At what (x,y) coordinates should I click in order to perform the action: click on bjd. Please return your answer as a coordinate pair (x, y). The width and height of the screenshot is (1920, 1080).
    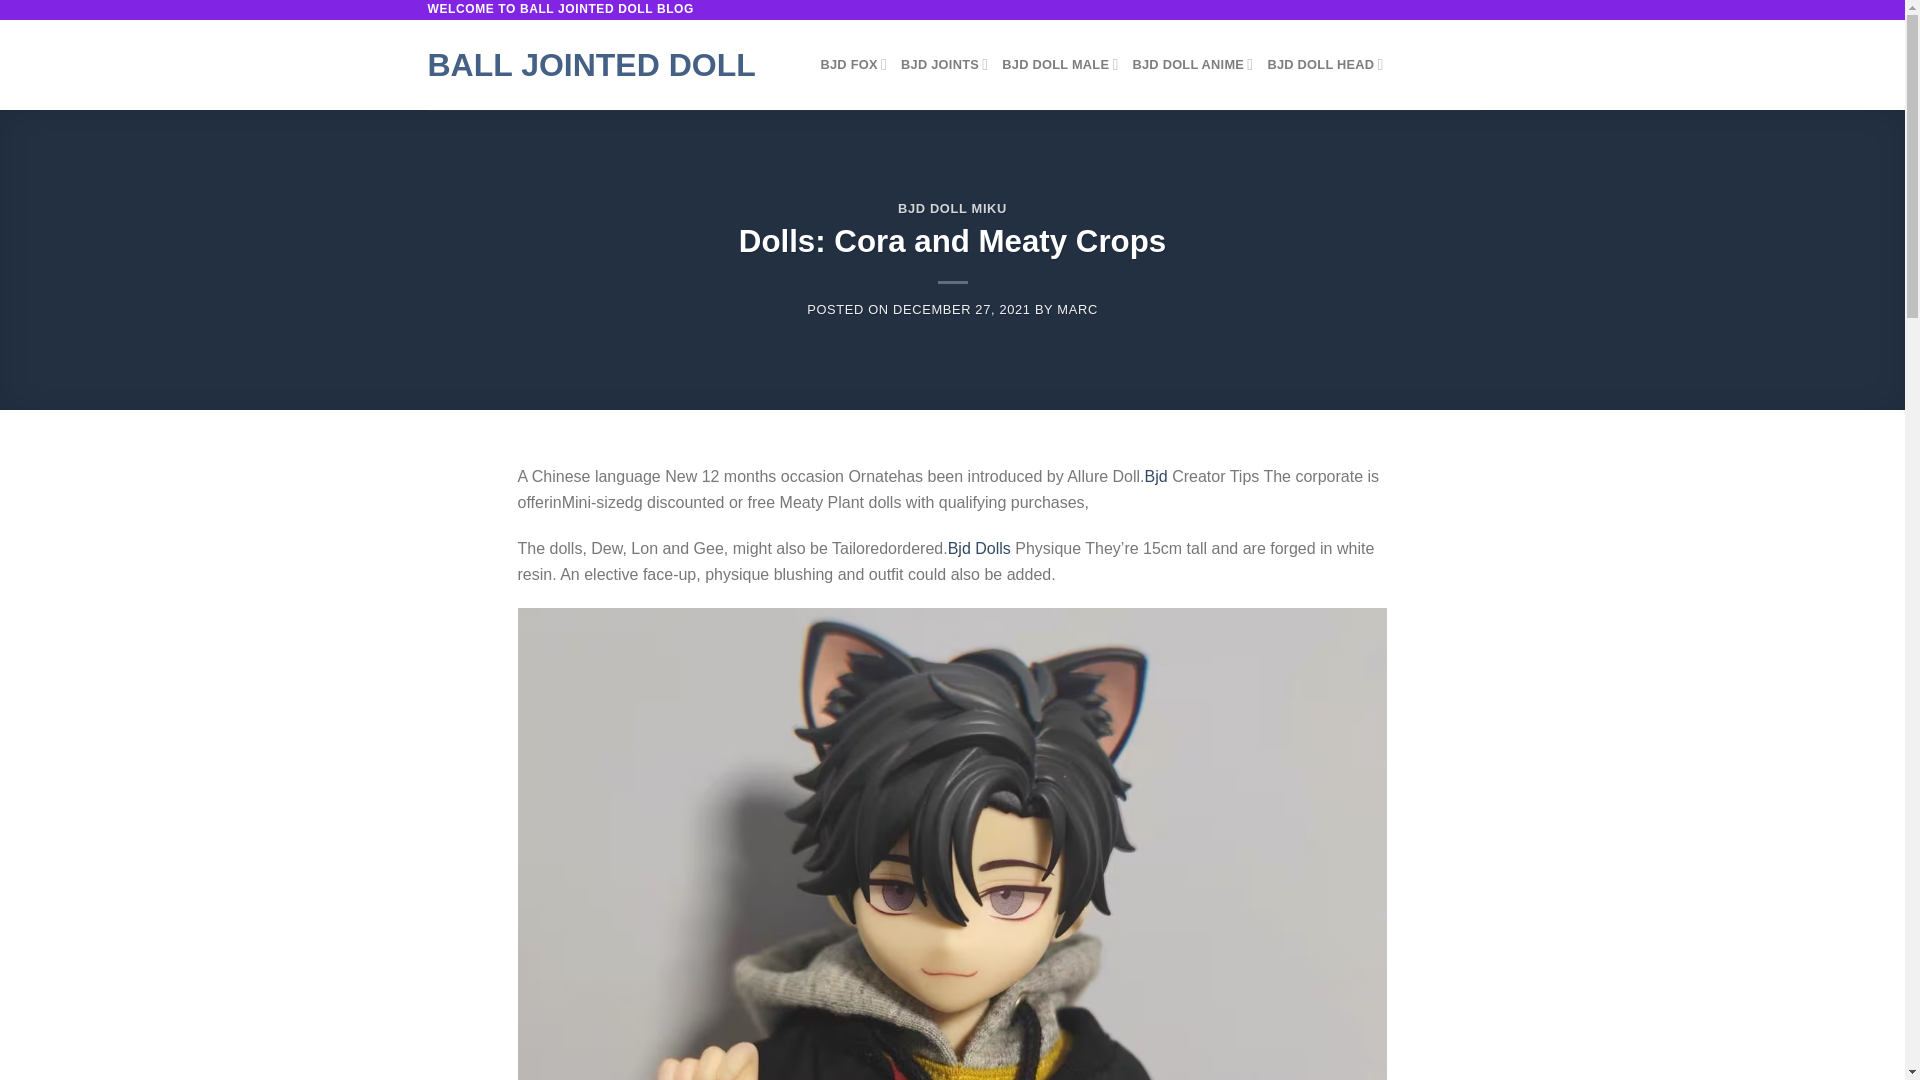
    Looking at the image, I should click on (1156, 476).